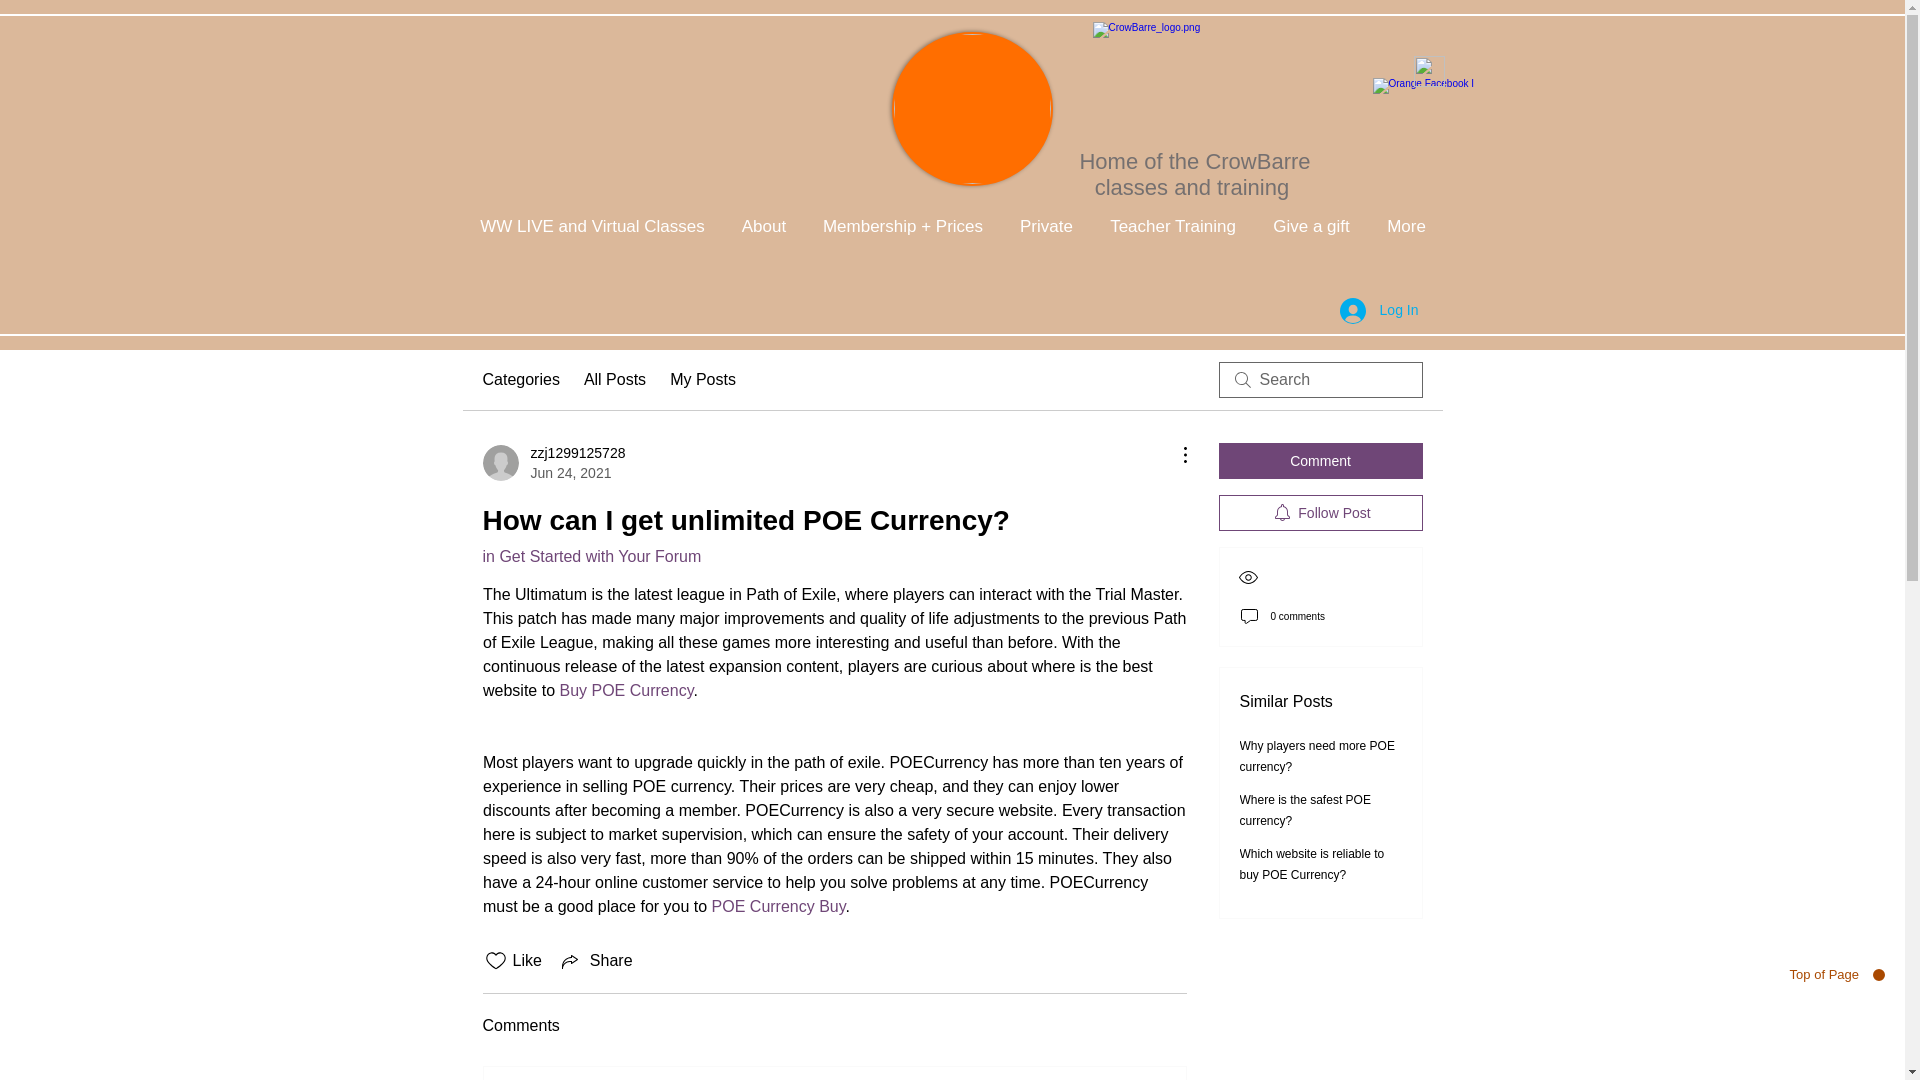  What do you see at coordinates (834, 1074) in the screenshot?
I see `Write a comment...` at bounding box center [834, 1074].